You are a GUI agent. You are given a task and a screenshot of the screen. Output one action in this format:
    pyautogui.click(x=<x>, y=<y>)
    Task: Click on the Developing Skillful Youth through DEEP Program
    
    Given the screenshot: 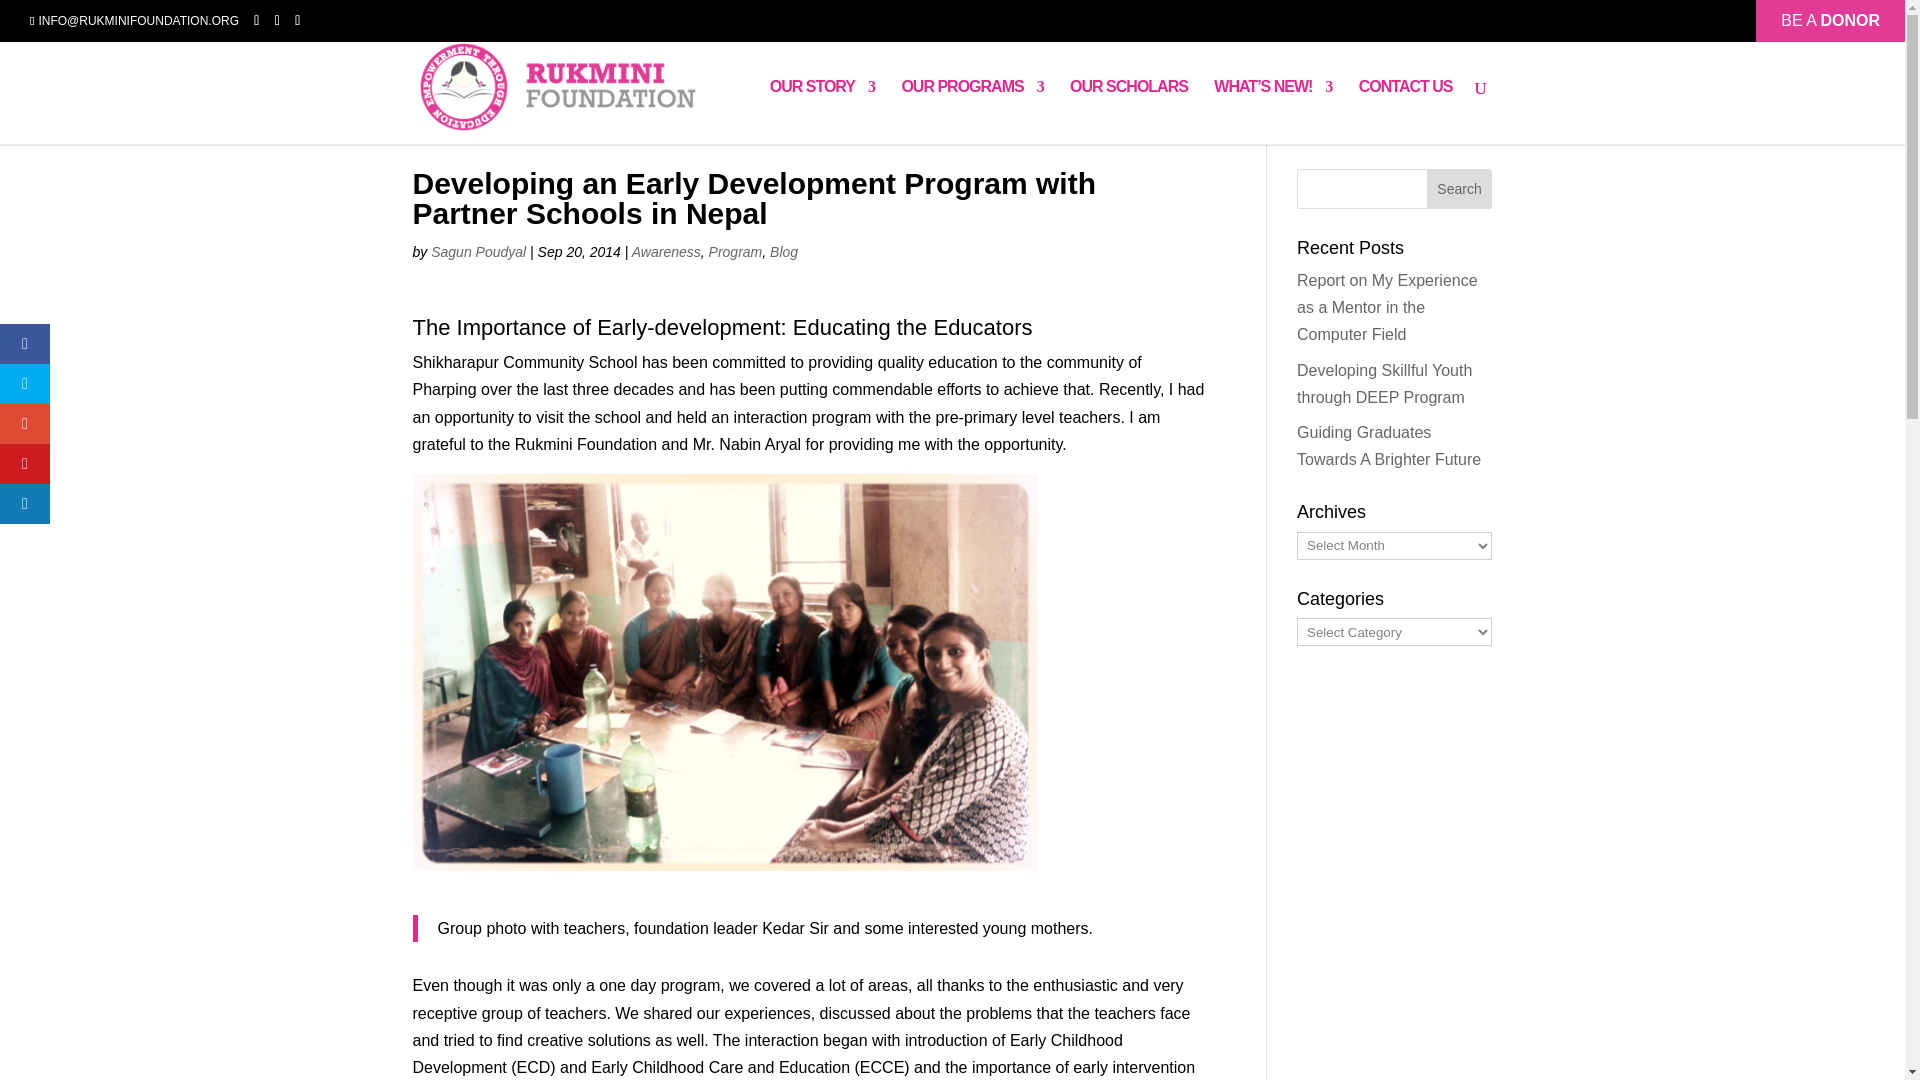 What is the action you would take?
    pyautogui.click(x=1384, y=384)
    